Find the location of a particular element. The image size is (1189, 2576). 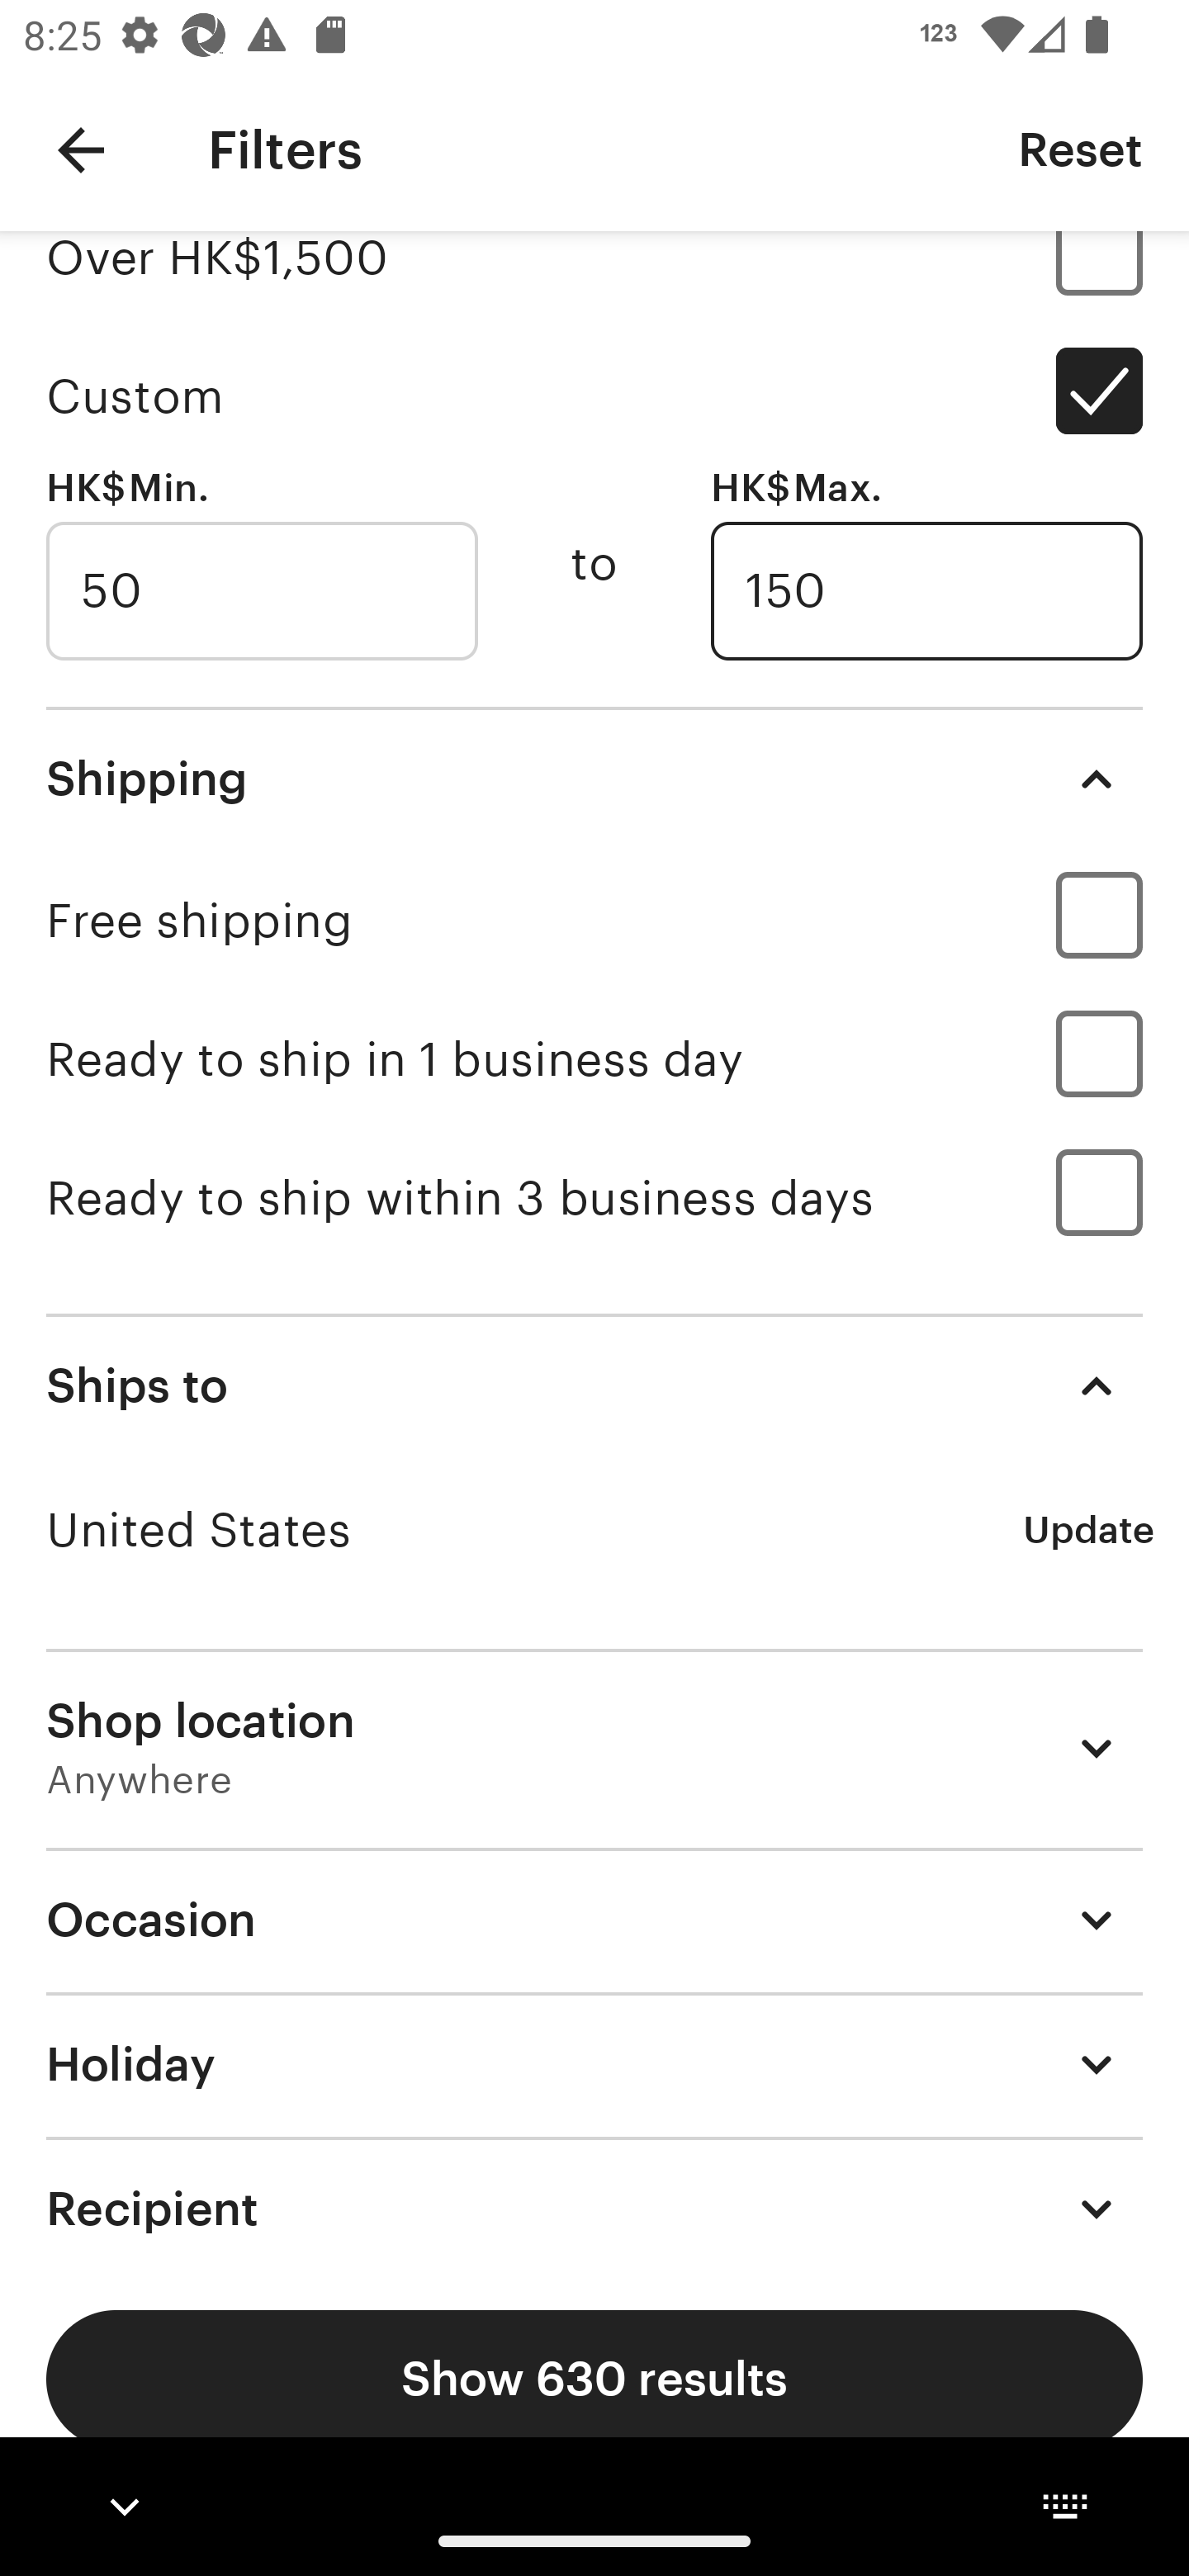

Holiday is located at coordinates (594, 2062).